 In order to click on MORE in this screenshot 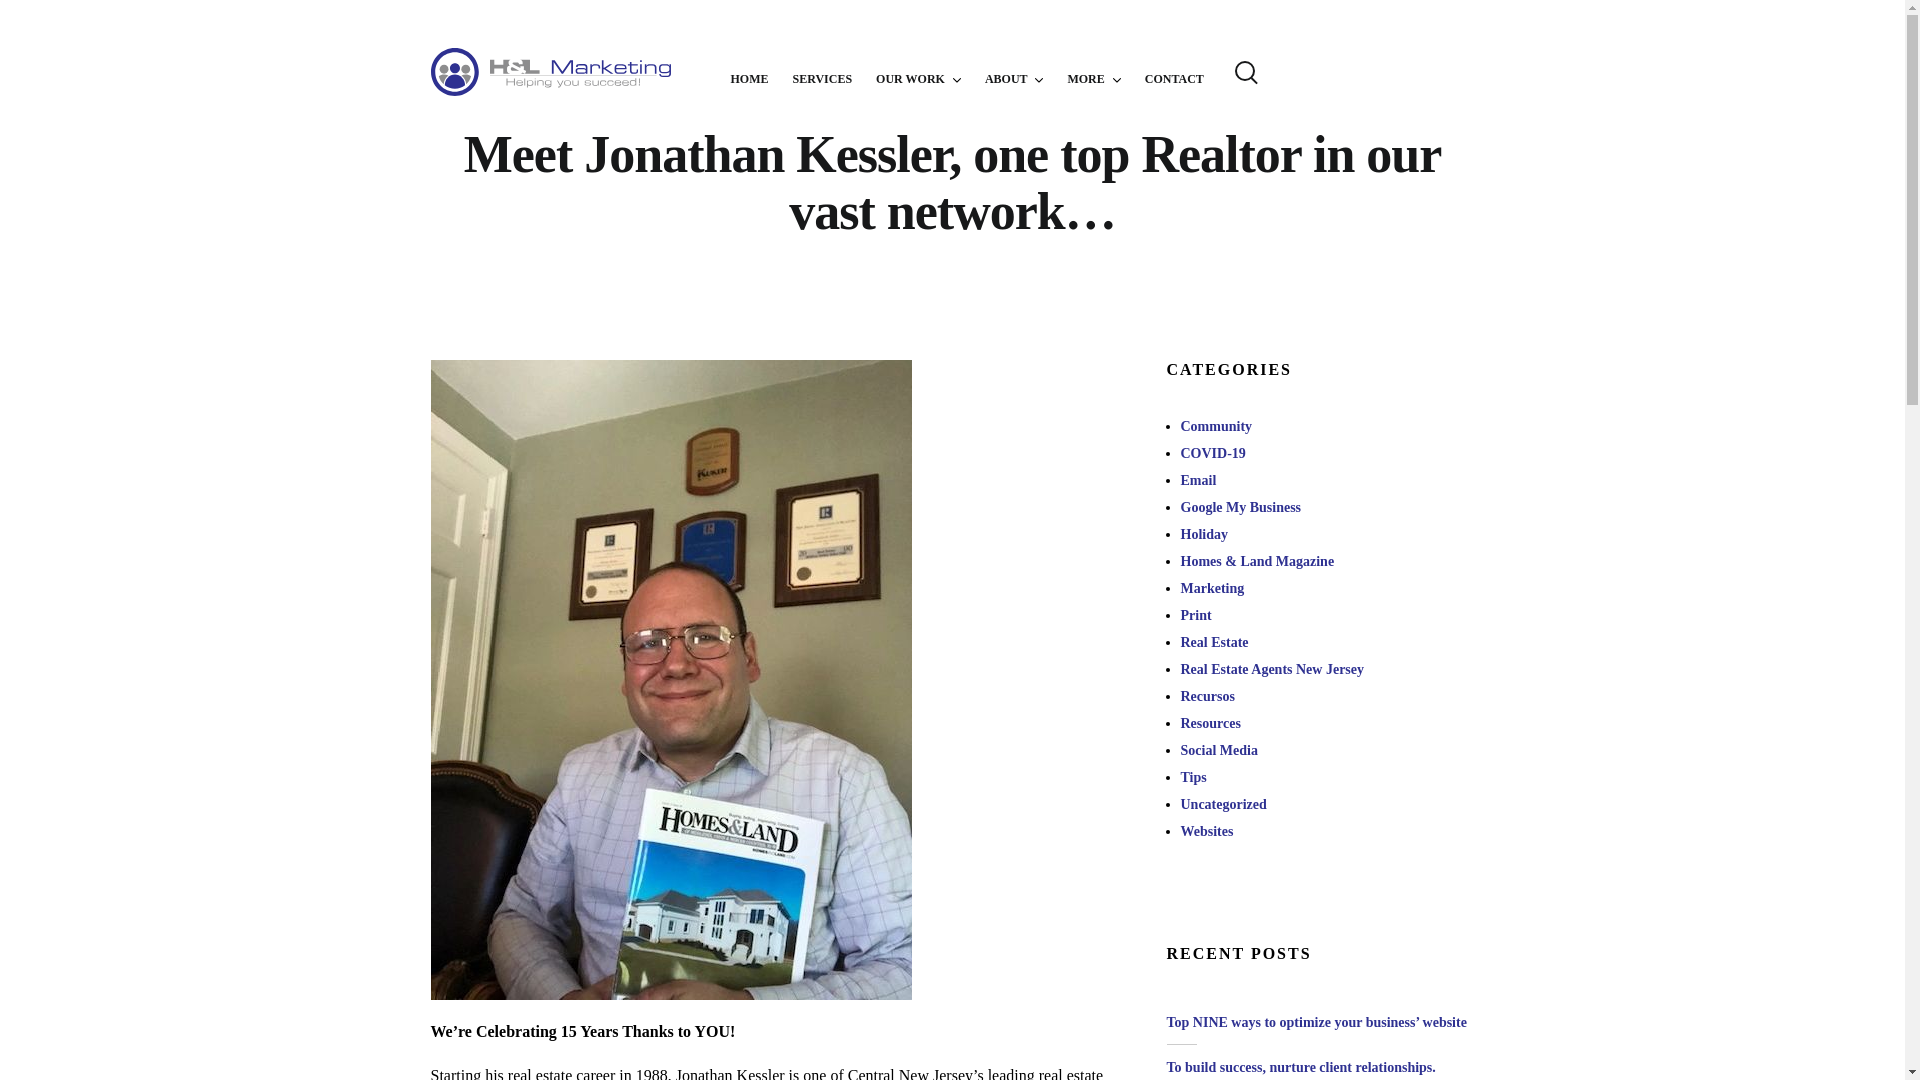, I will do `click(1093, 71)`.